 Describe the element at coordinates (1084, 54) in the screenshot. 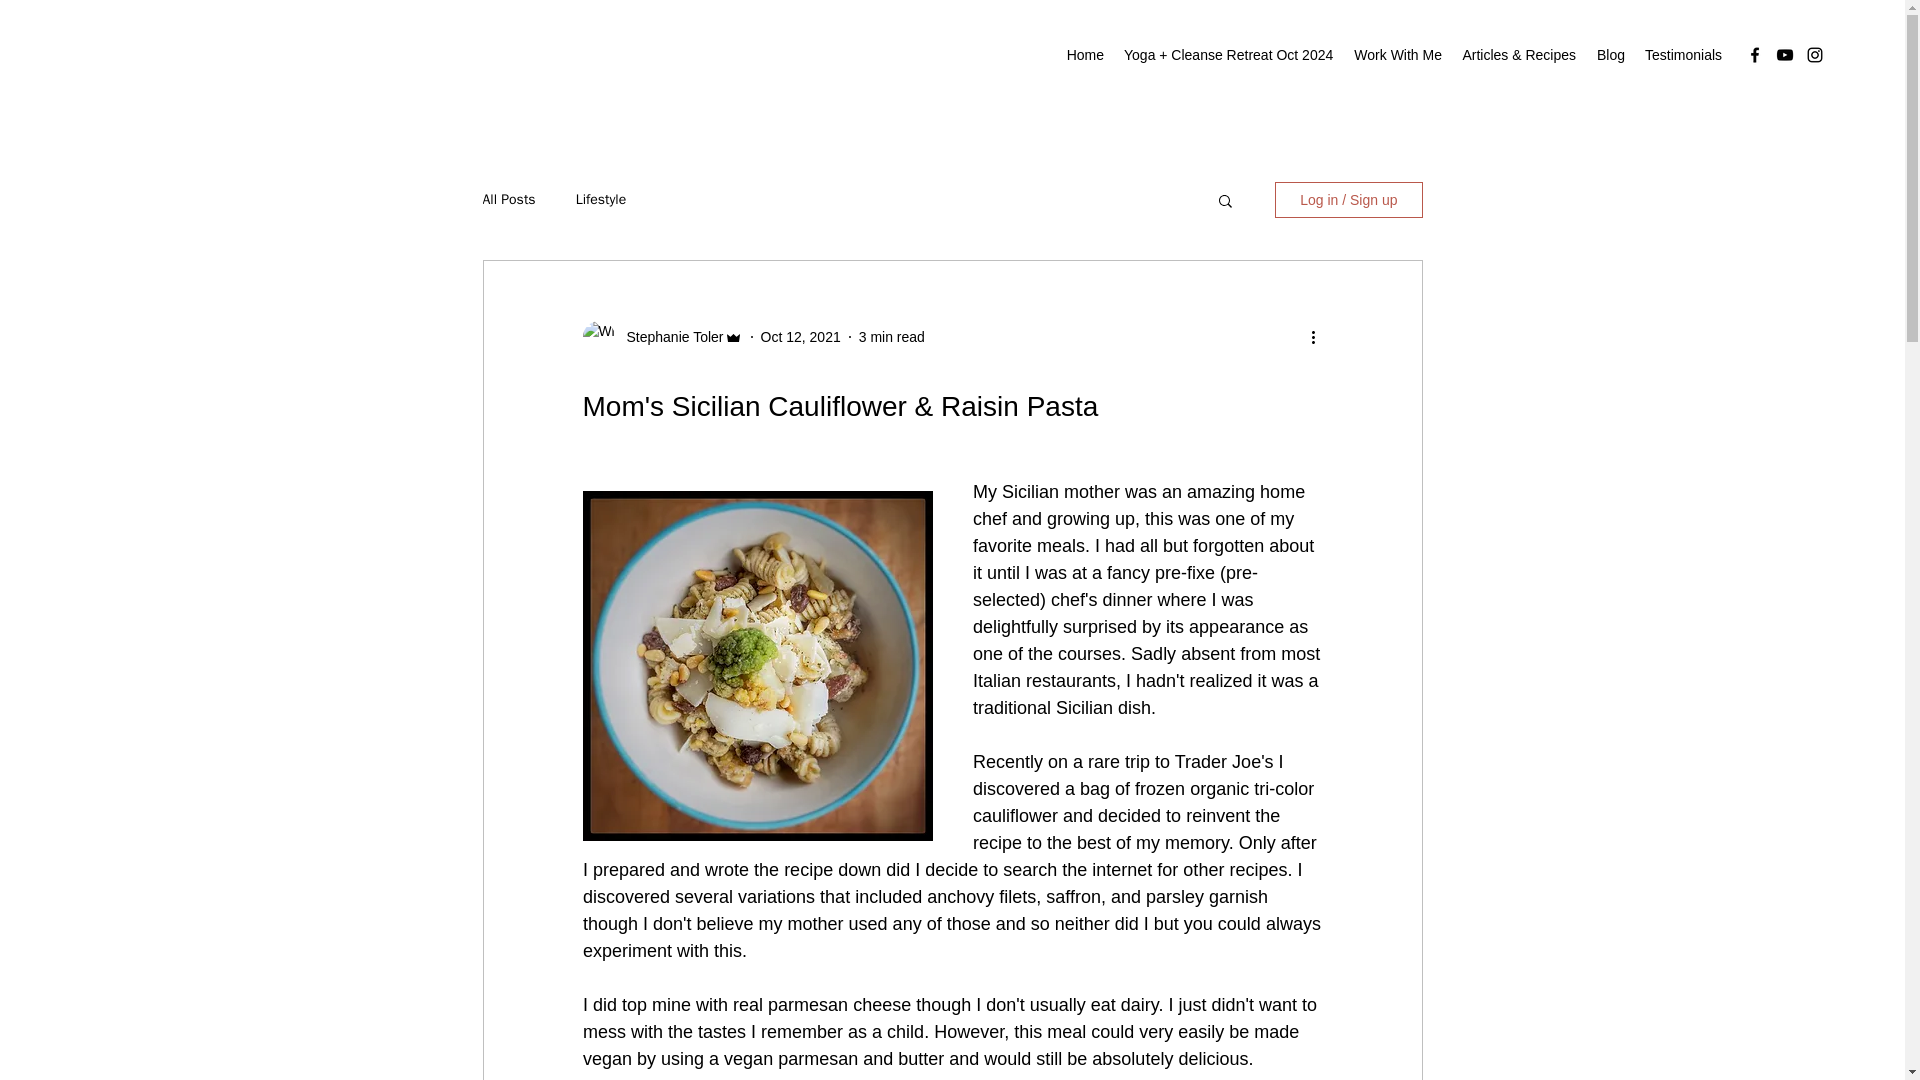

I see `Home` at that location.